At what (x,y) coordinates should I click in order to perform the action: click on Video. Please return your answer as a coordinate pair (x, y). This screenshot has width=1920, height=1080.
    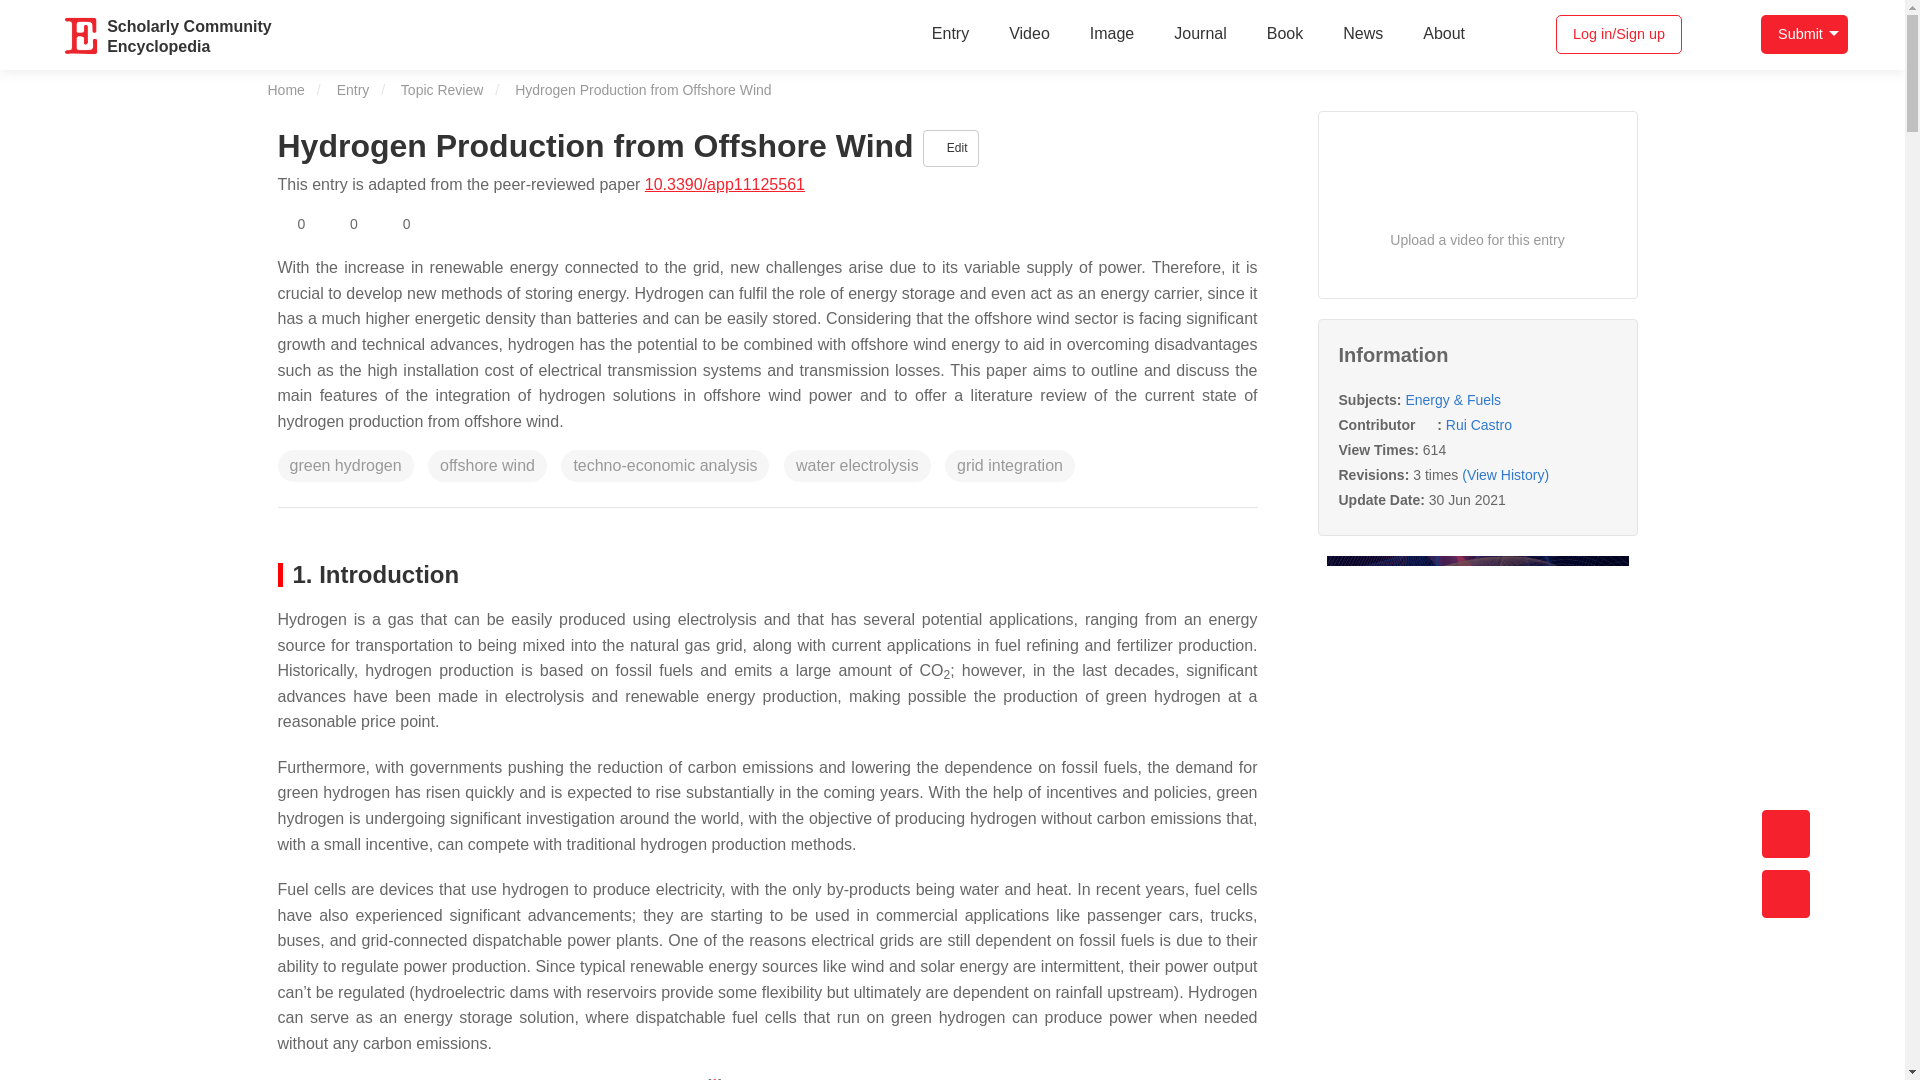
    Looking at the image, I should click on (1200, 34).